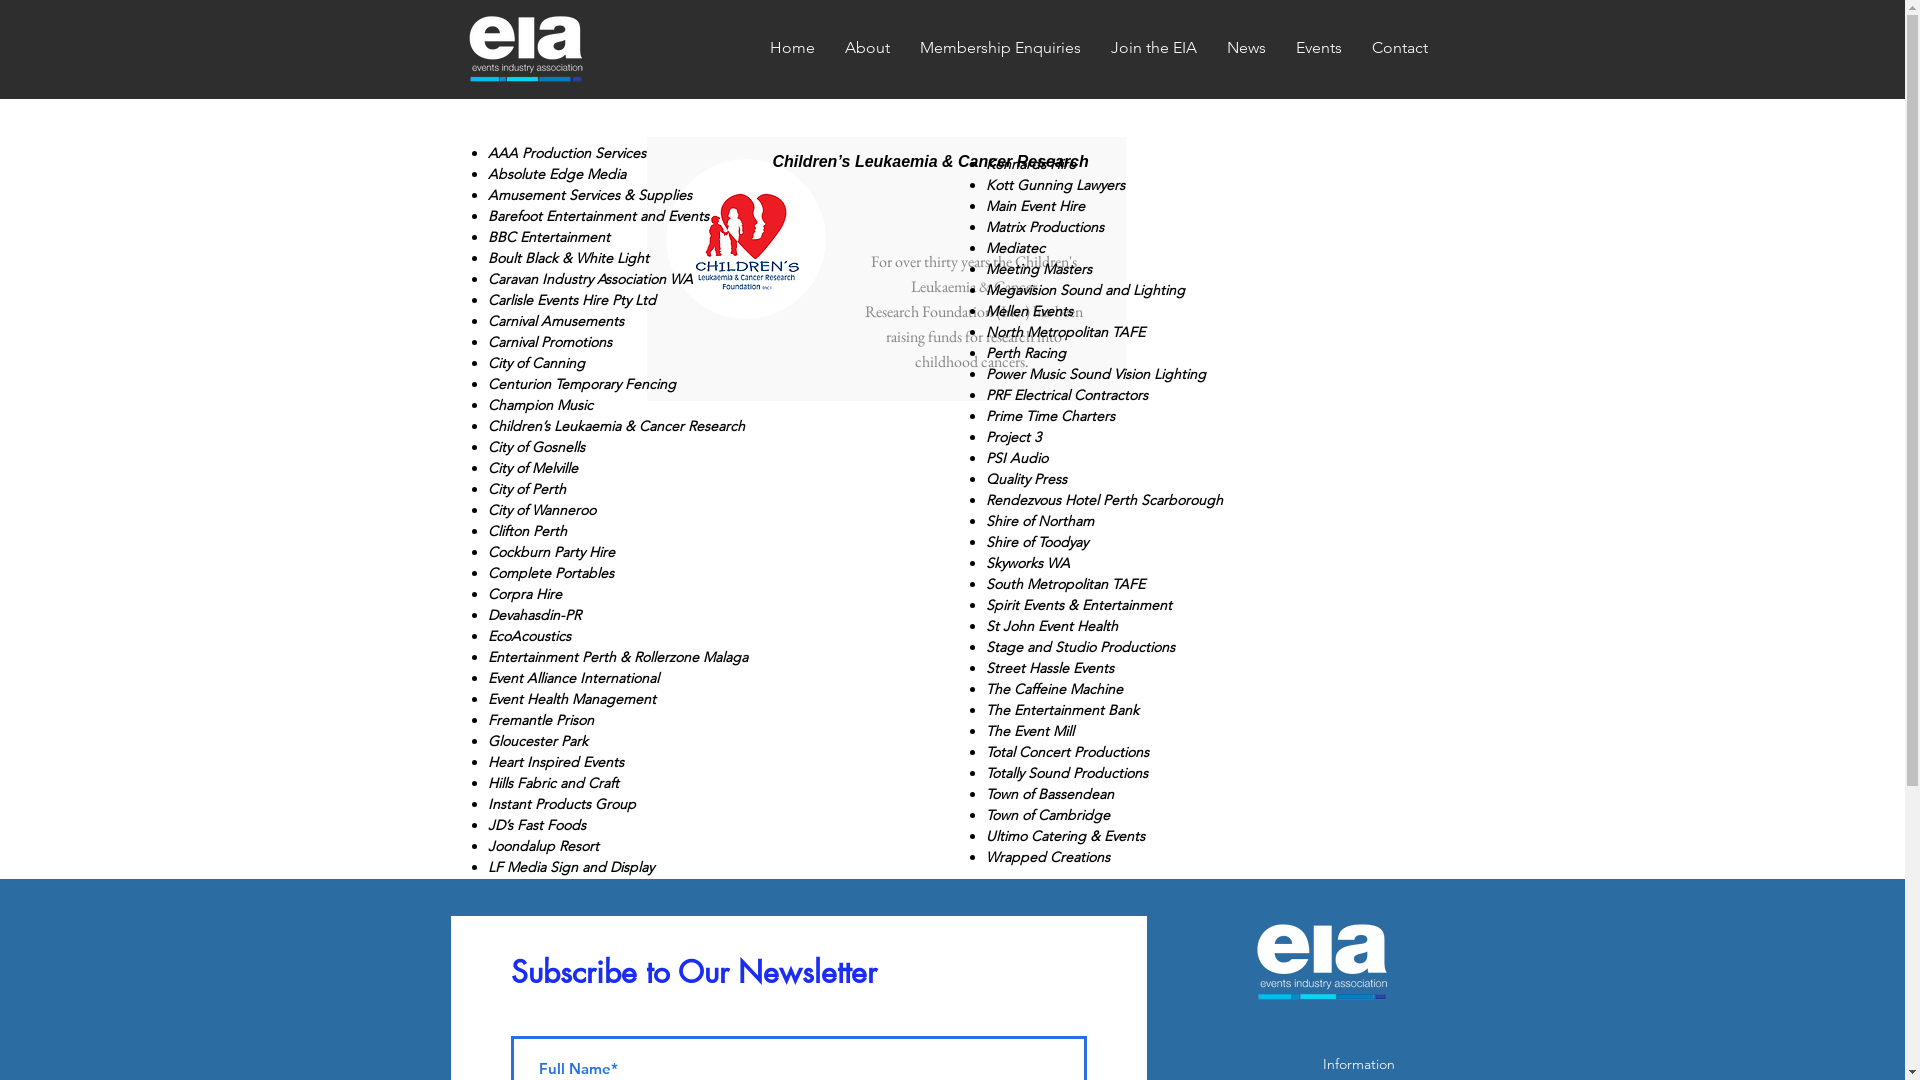 The width and height of the screenshot is (1920, 1080). What do you see at coordinates (1067, 395) in the screenshot?
I see `PRF Electrical Contractors` at bounding box center [1067, 395].